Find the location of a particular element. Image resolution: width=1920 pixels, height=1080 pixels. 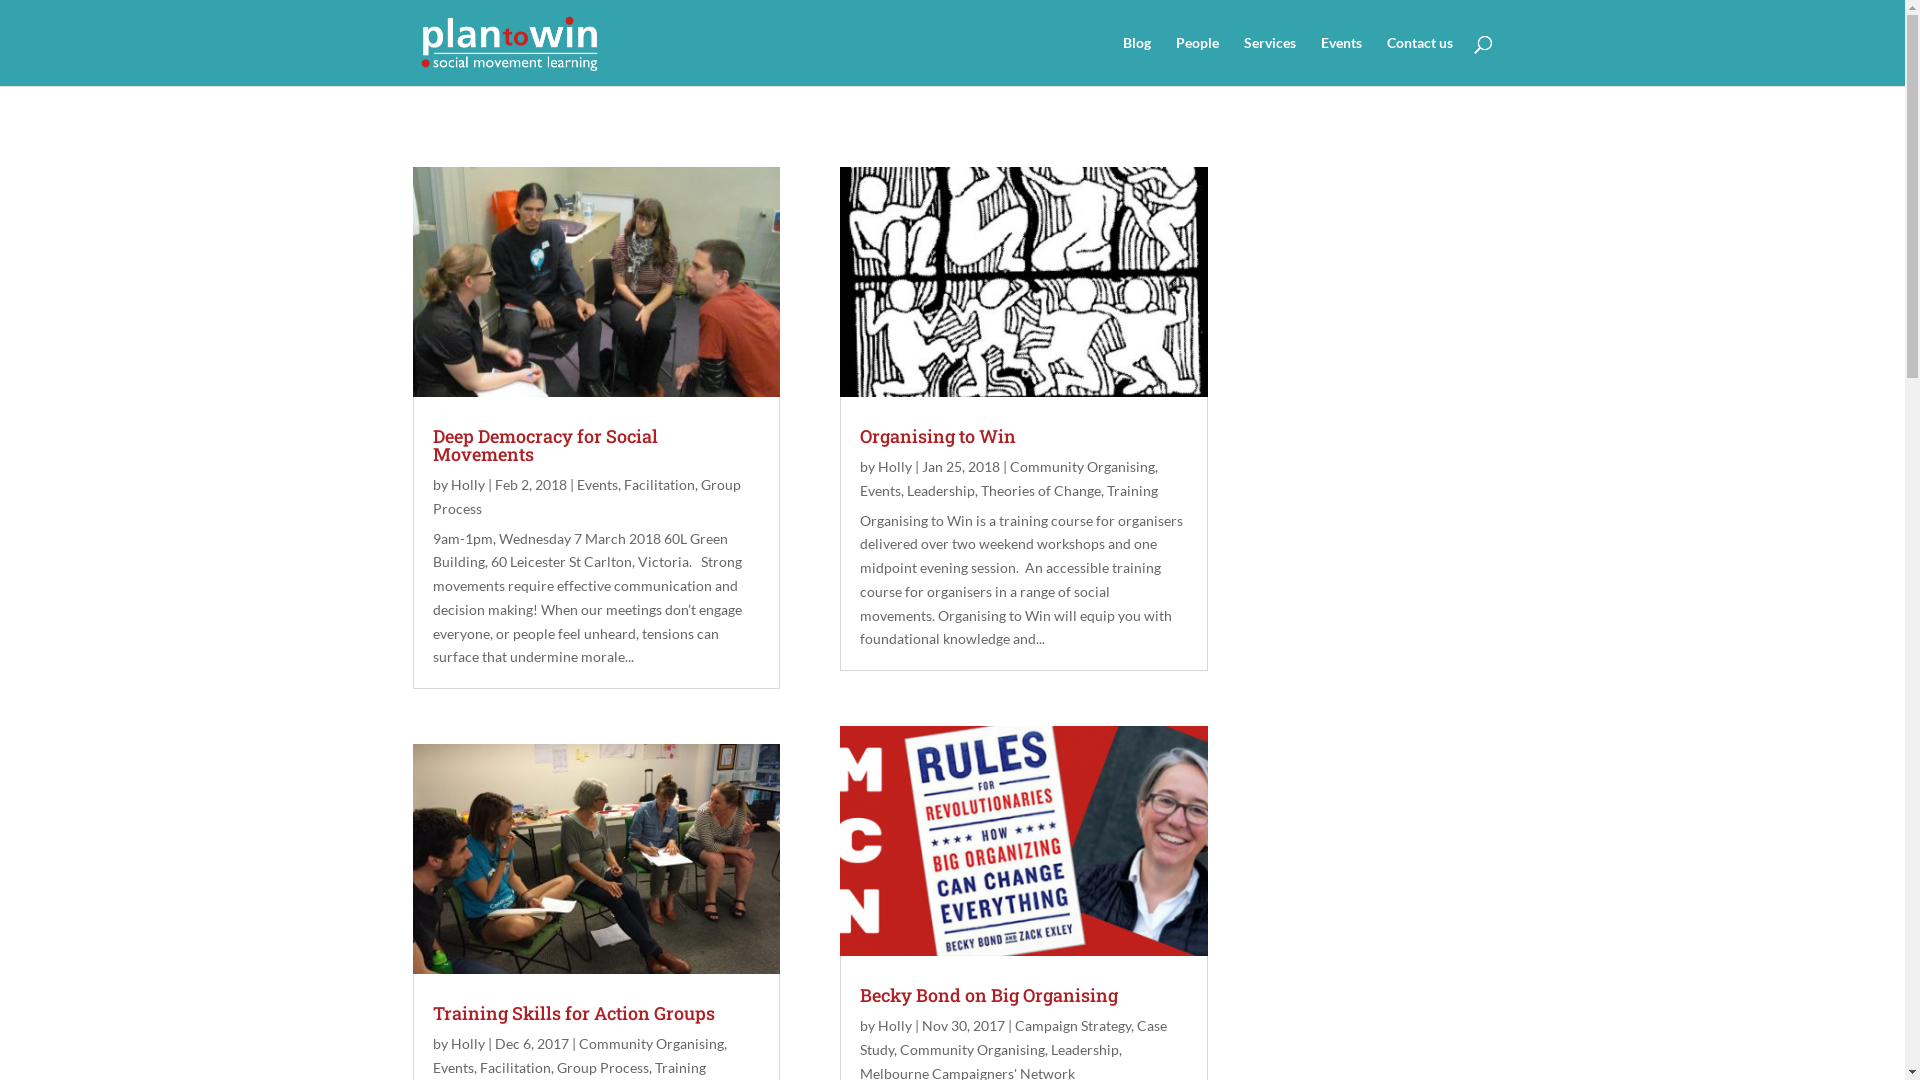

Contact us is located at coordinates (1419, 61).